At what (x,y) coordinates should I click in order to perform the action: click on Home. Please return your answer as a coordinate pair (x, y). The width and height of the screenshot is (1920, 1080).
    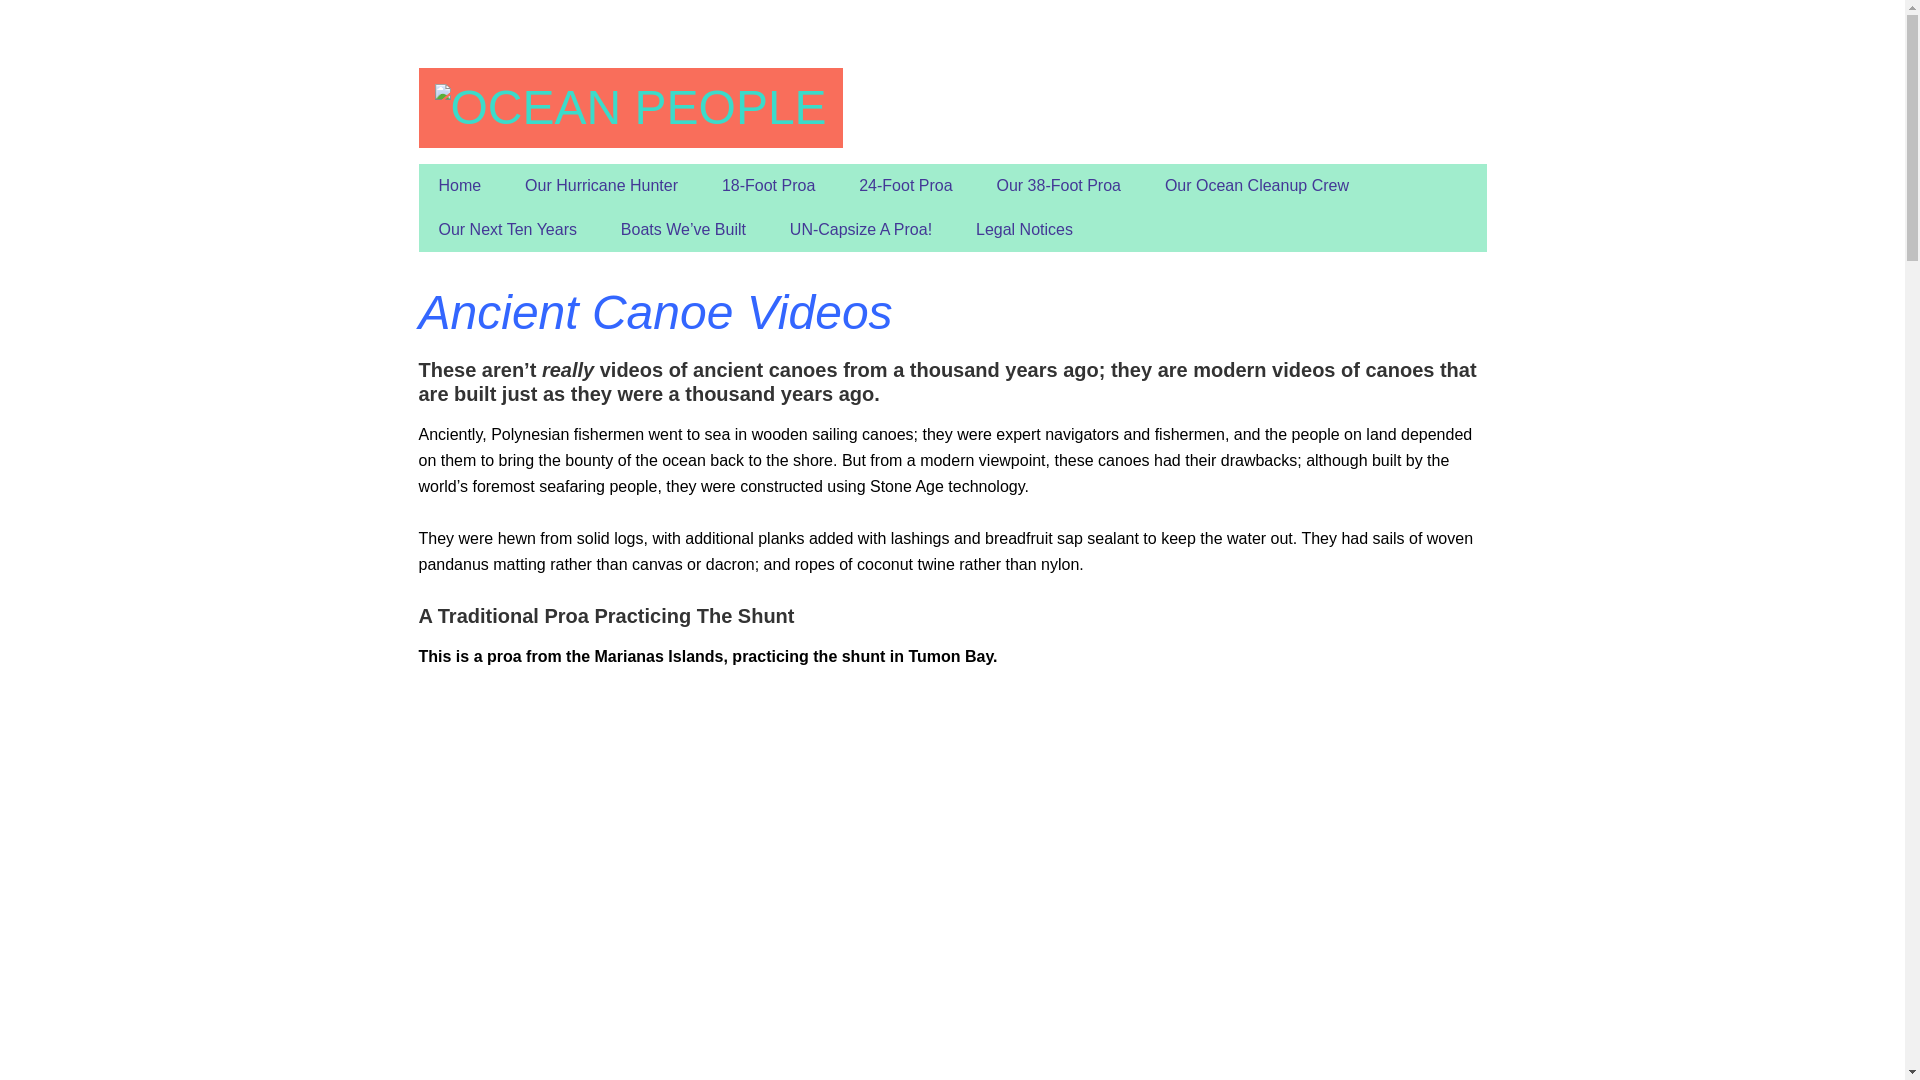
    Looking at the image, I should click on (460, 186).